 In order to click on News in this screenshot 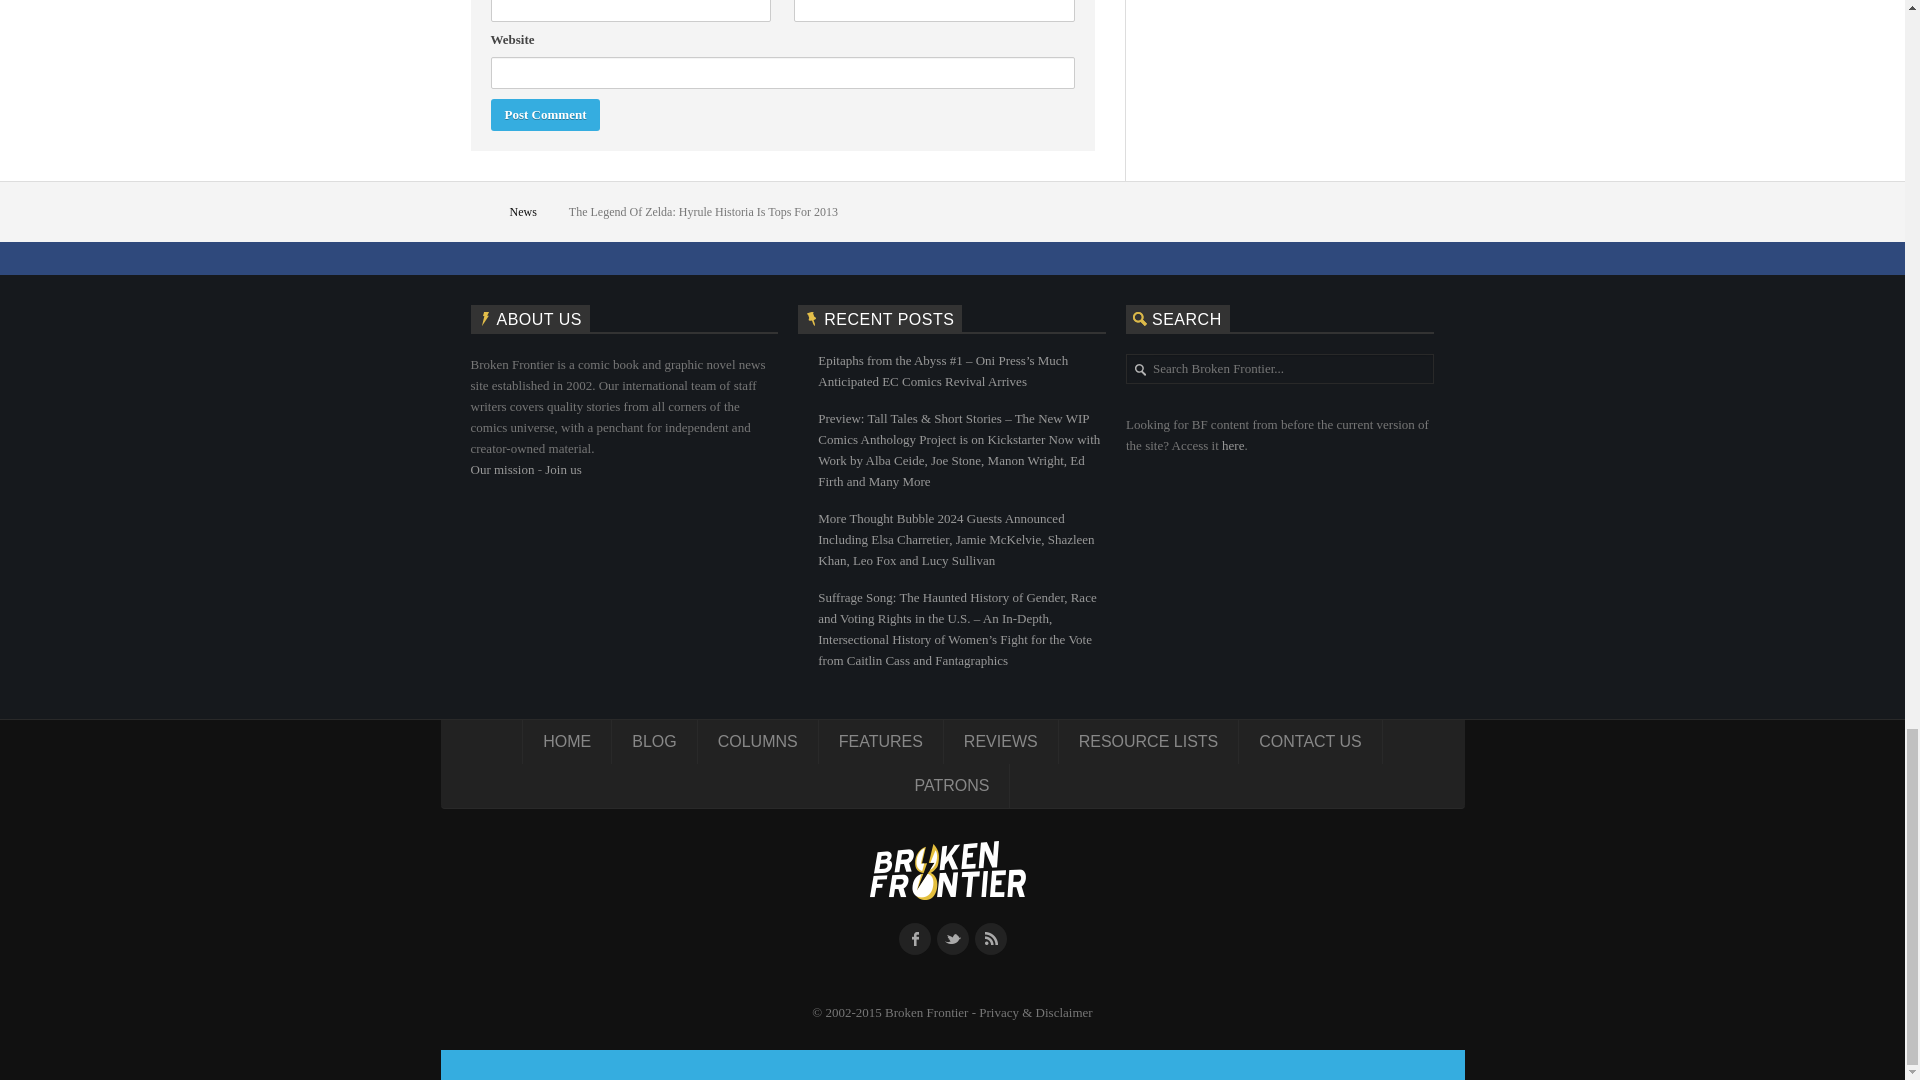, I will do `click(526, 211)`.